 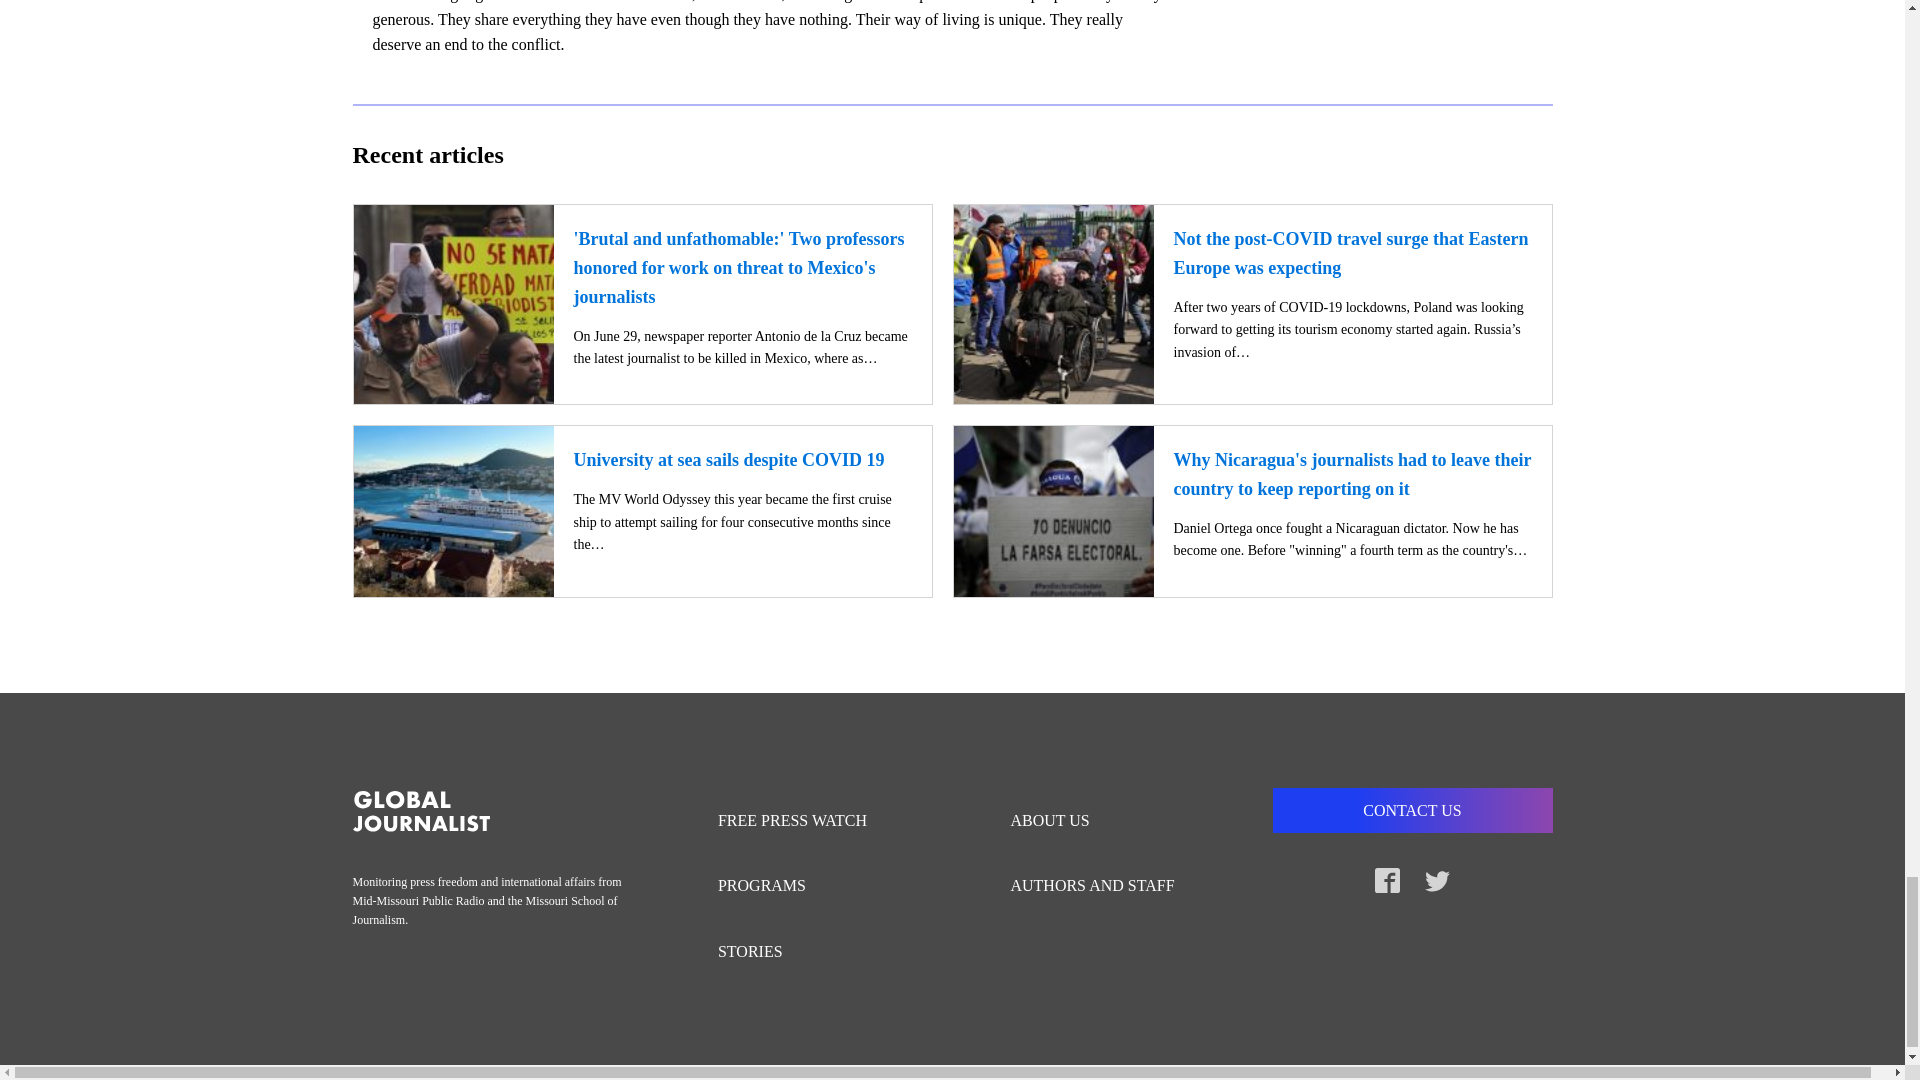 What do you see at coordinates (1102, 821) in the screenshot?
I see `ABOUT US` at bounding box center [1102, 821].